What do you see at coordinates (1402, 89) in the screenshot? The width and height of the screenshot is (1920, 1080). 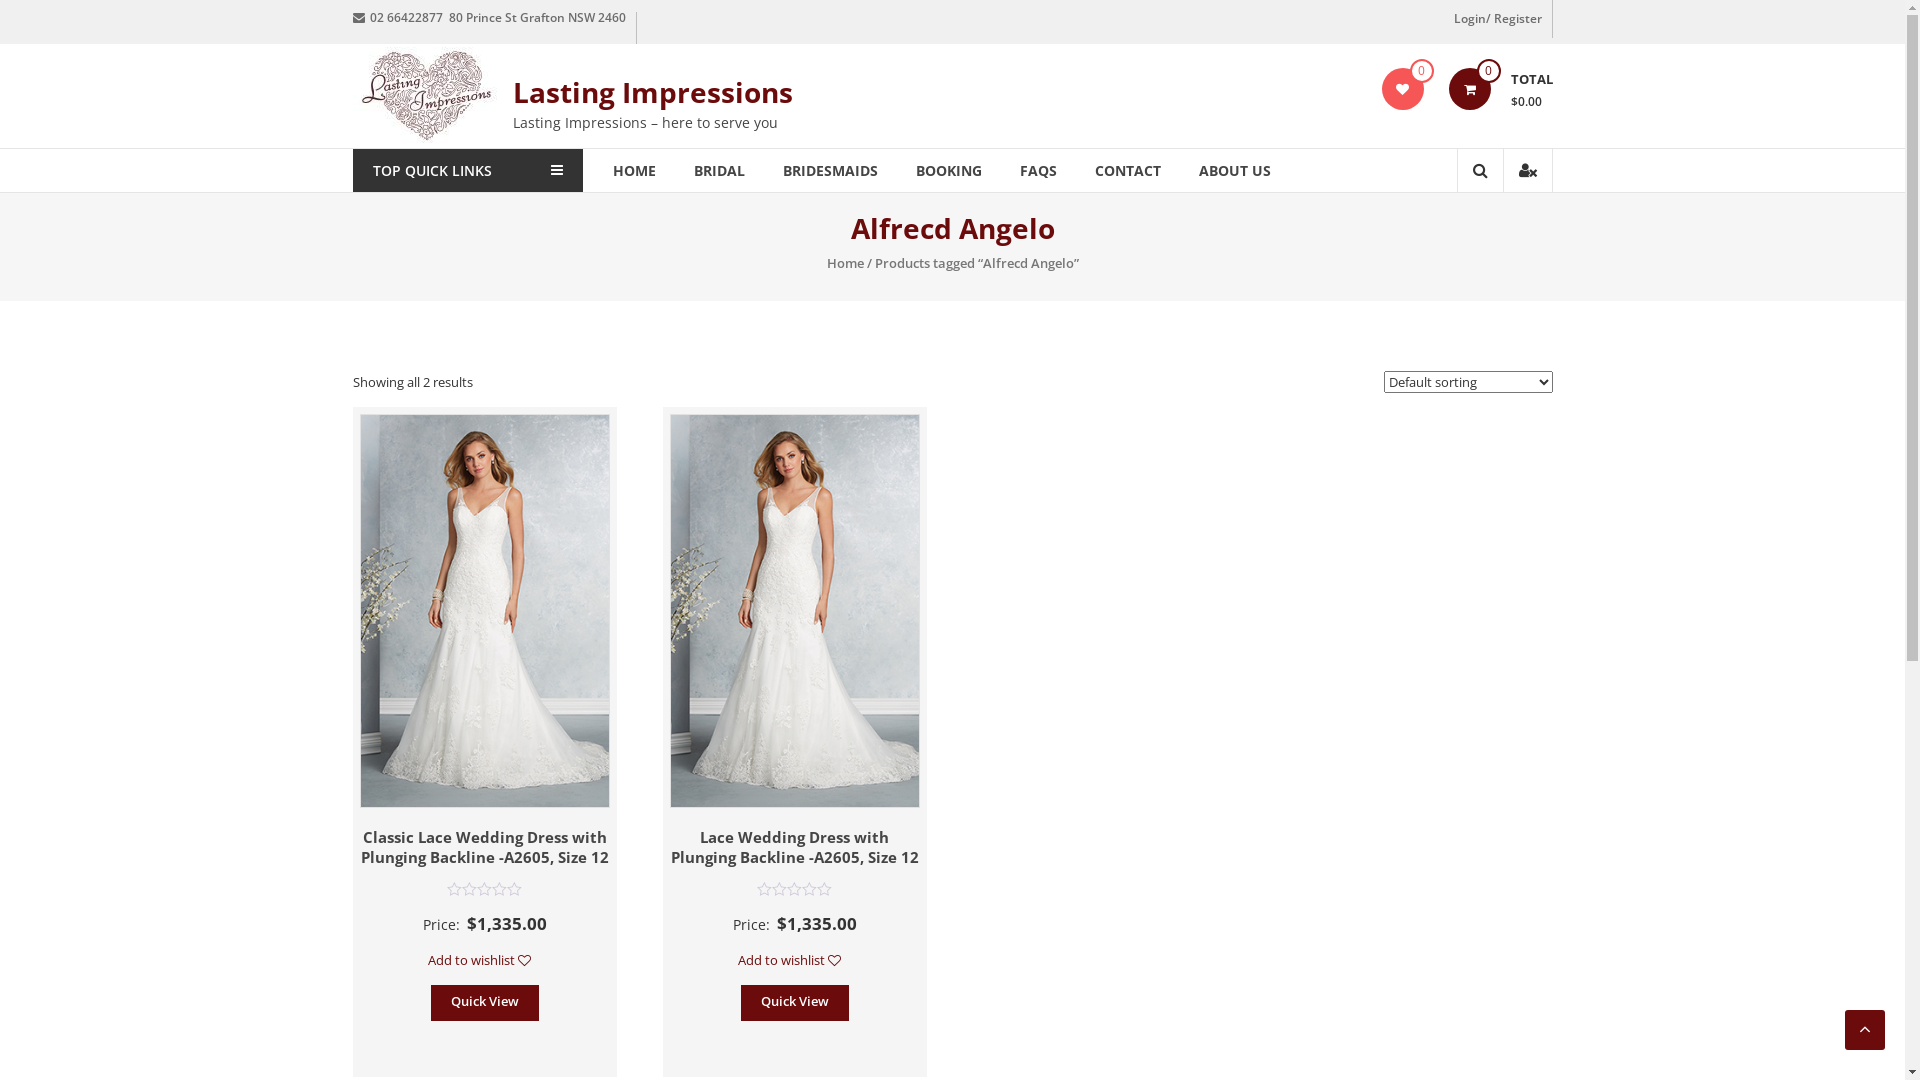 I see `0` at bounding box center [1402, 89].